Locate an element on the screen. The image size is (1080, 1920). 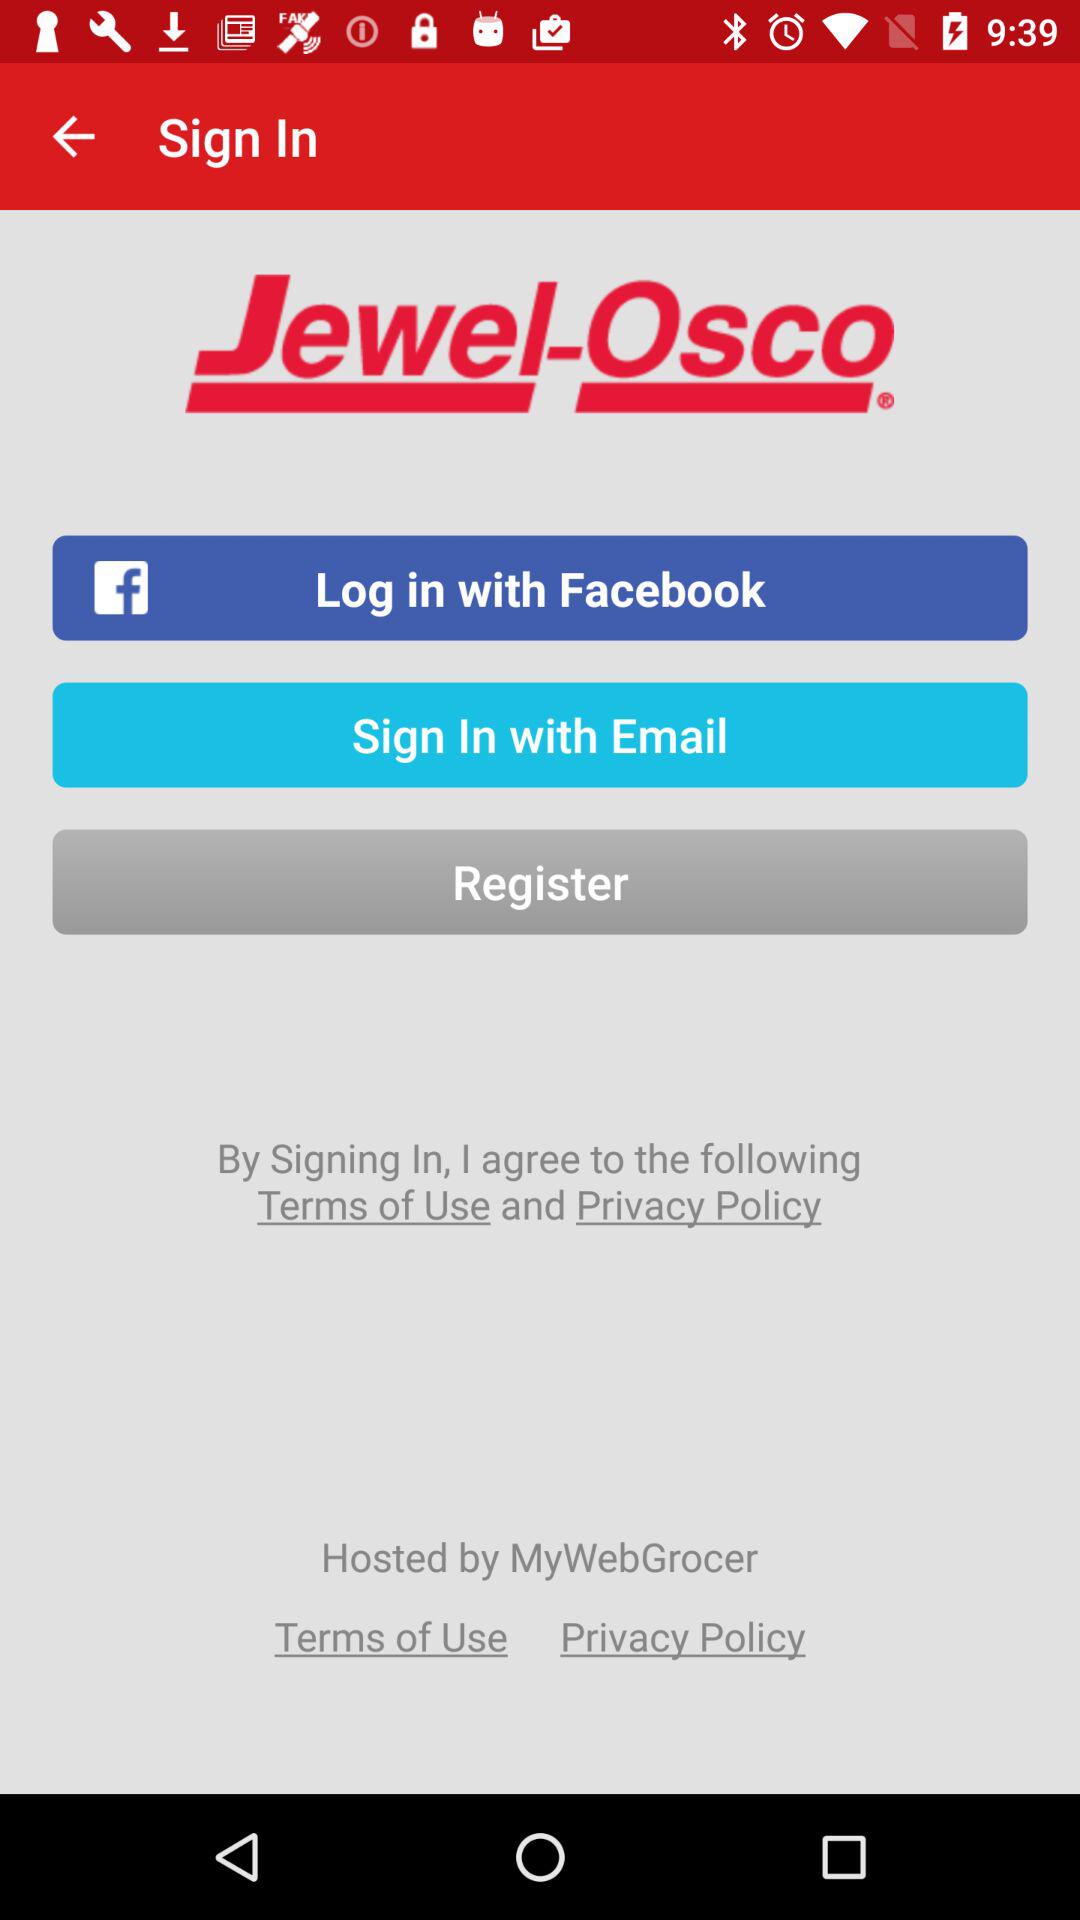
launch the item below the sign in with is located at coordinates (540, 882).